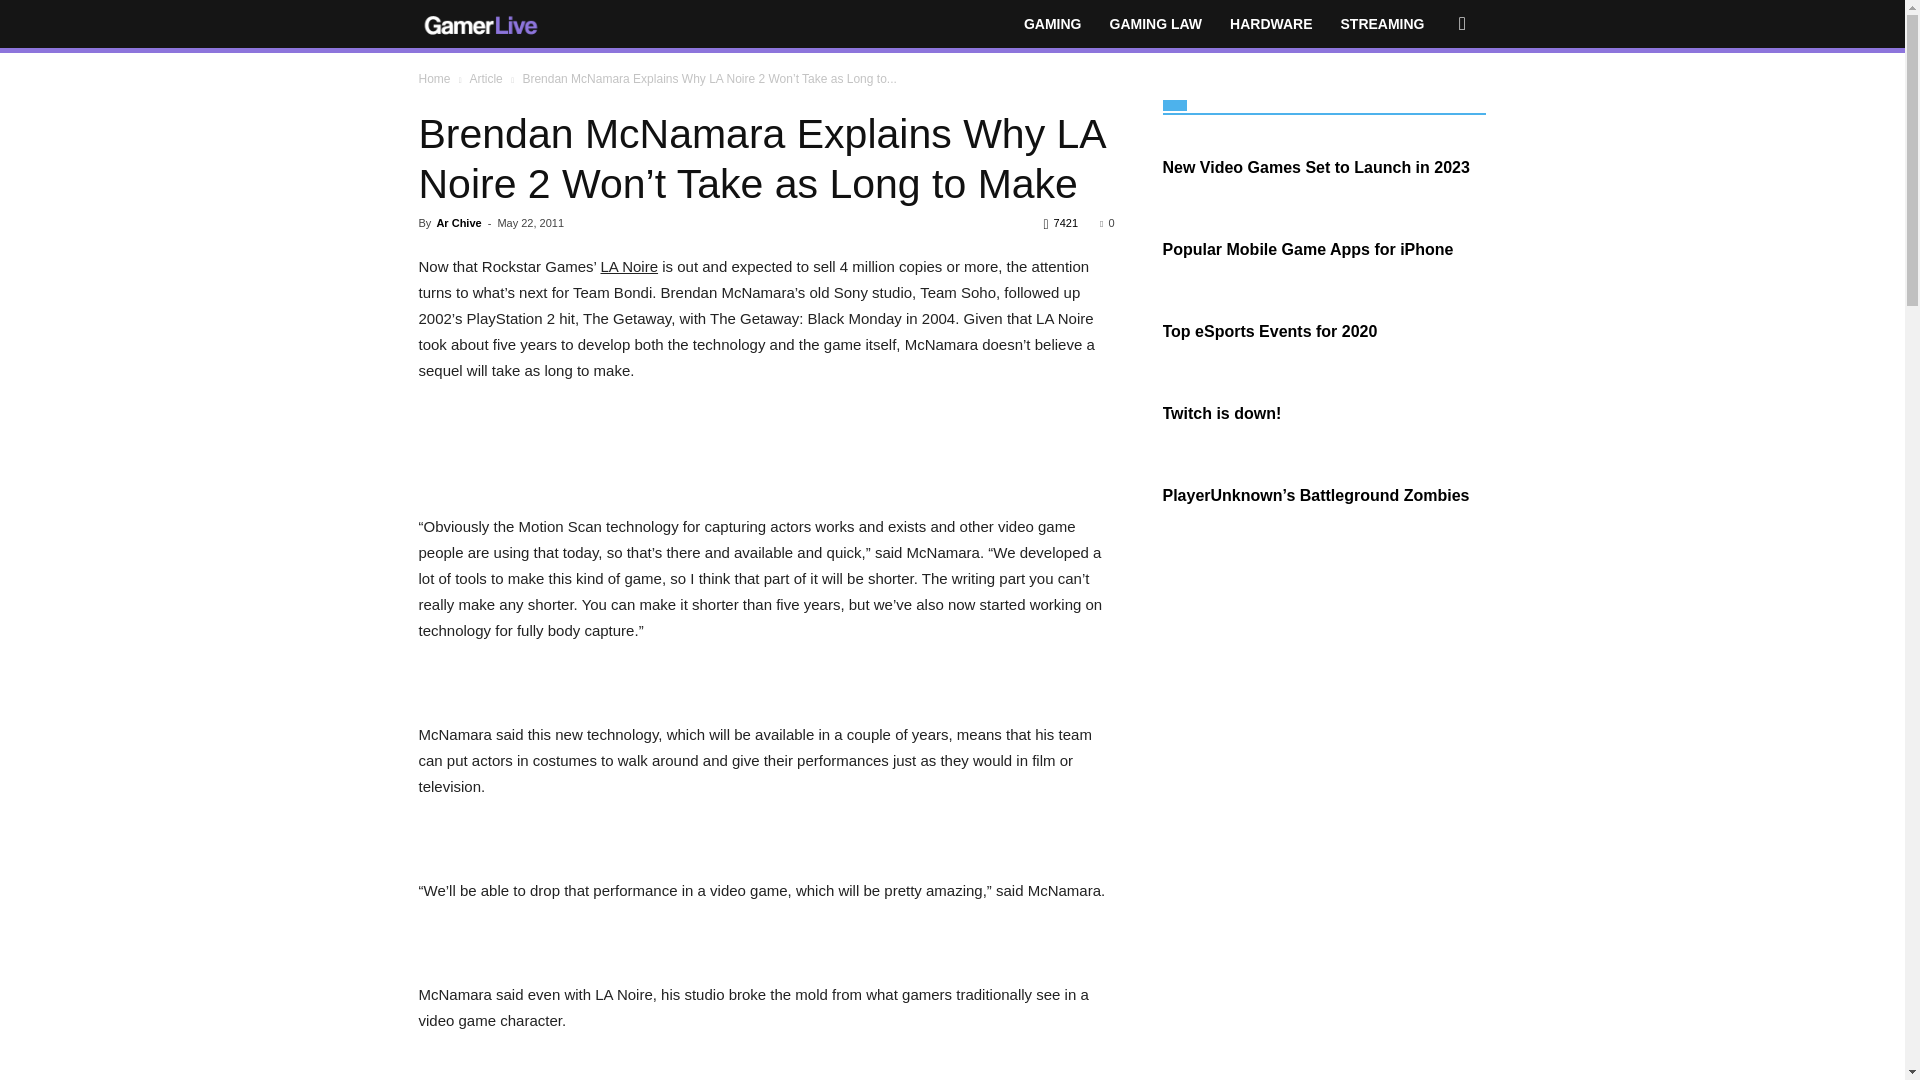 The height and width of the screenshot is (1080, 1920). Describe the element at coordinates (484, 79) in the screenshot. I see `Article` at that location.